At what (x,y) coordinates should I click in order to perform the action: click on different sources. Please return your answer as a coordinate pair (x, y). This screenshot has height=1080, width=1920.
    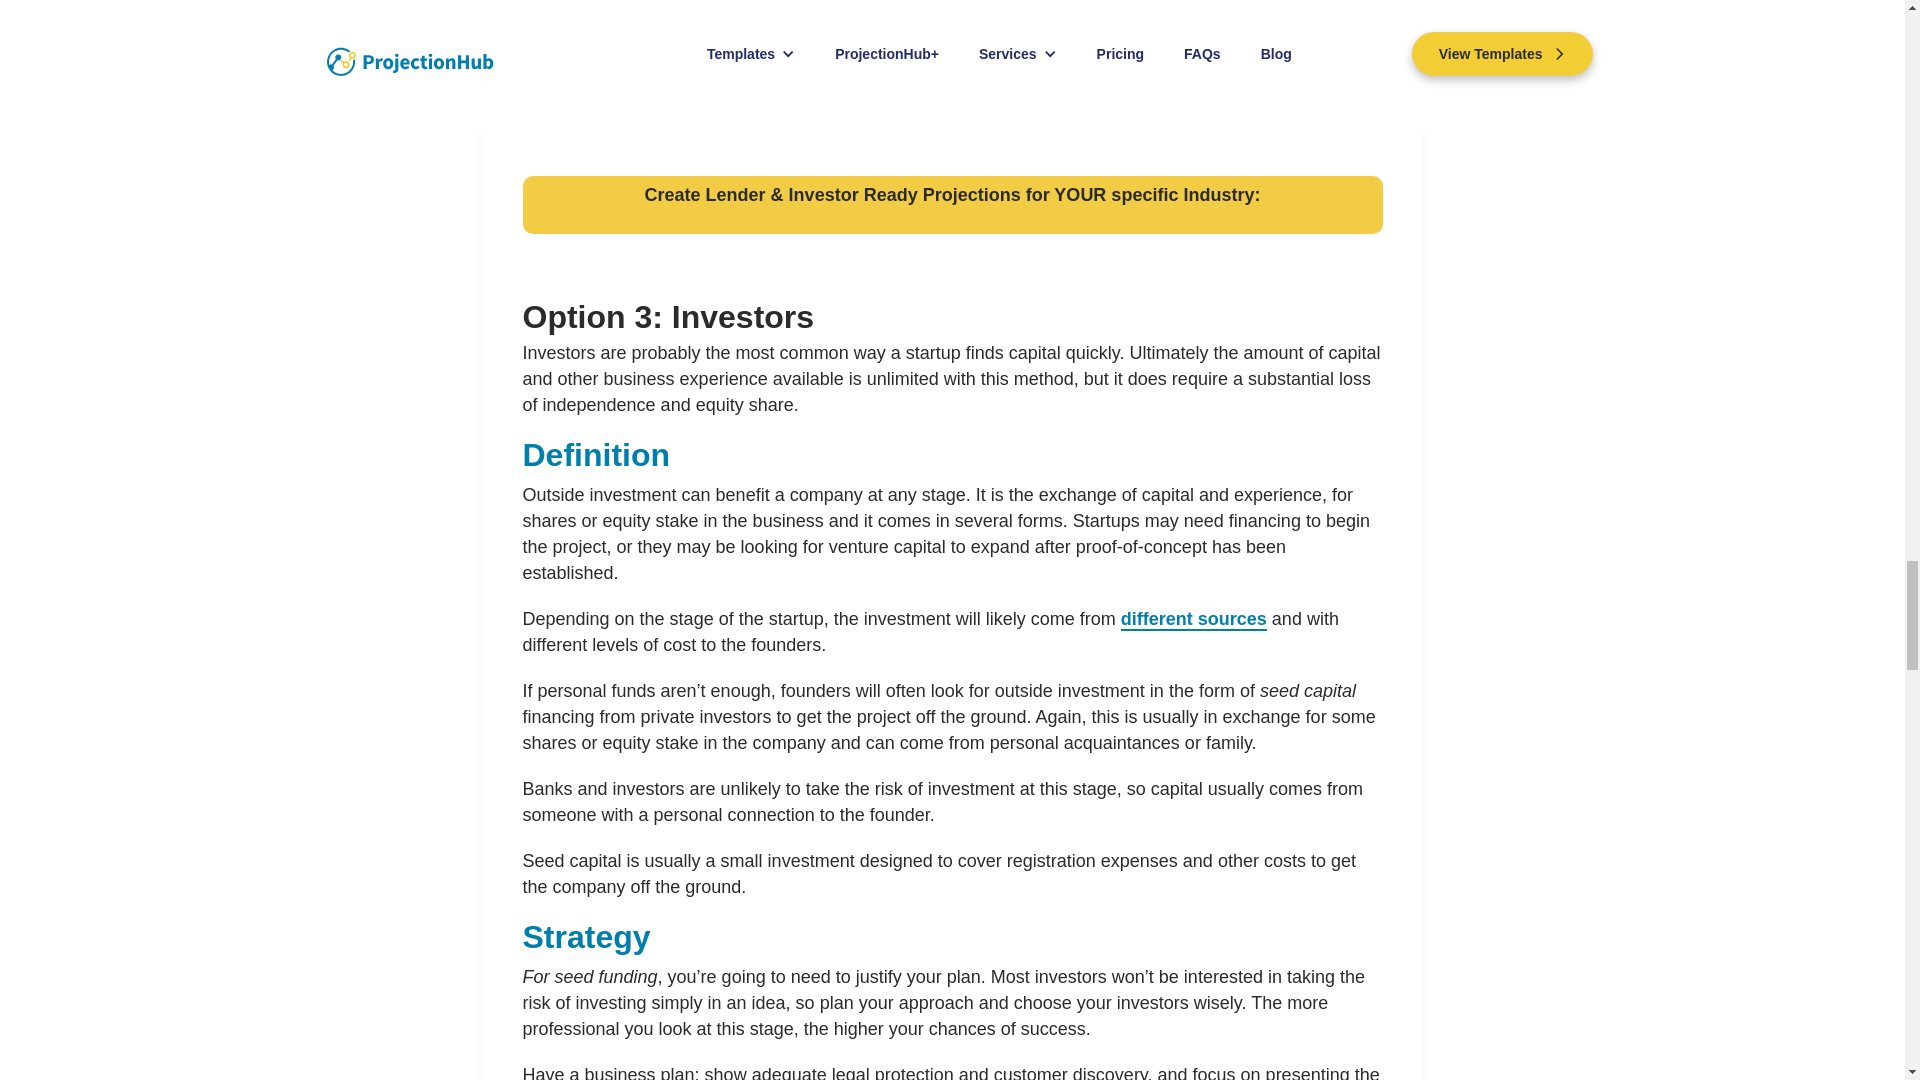
    Looking at the image, I should click on (1194, 620).